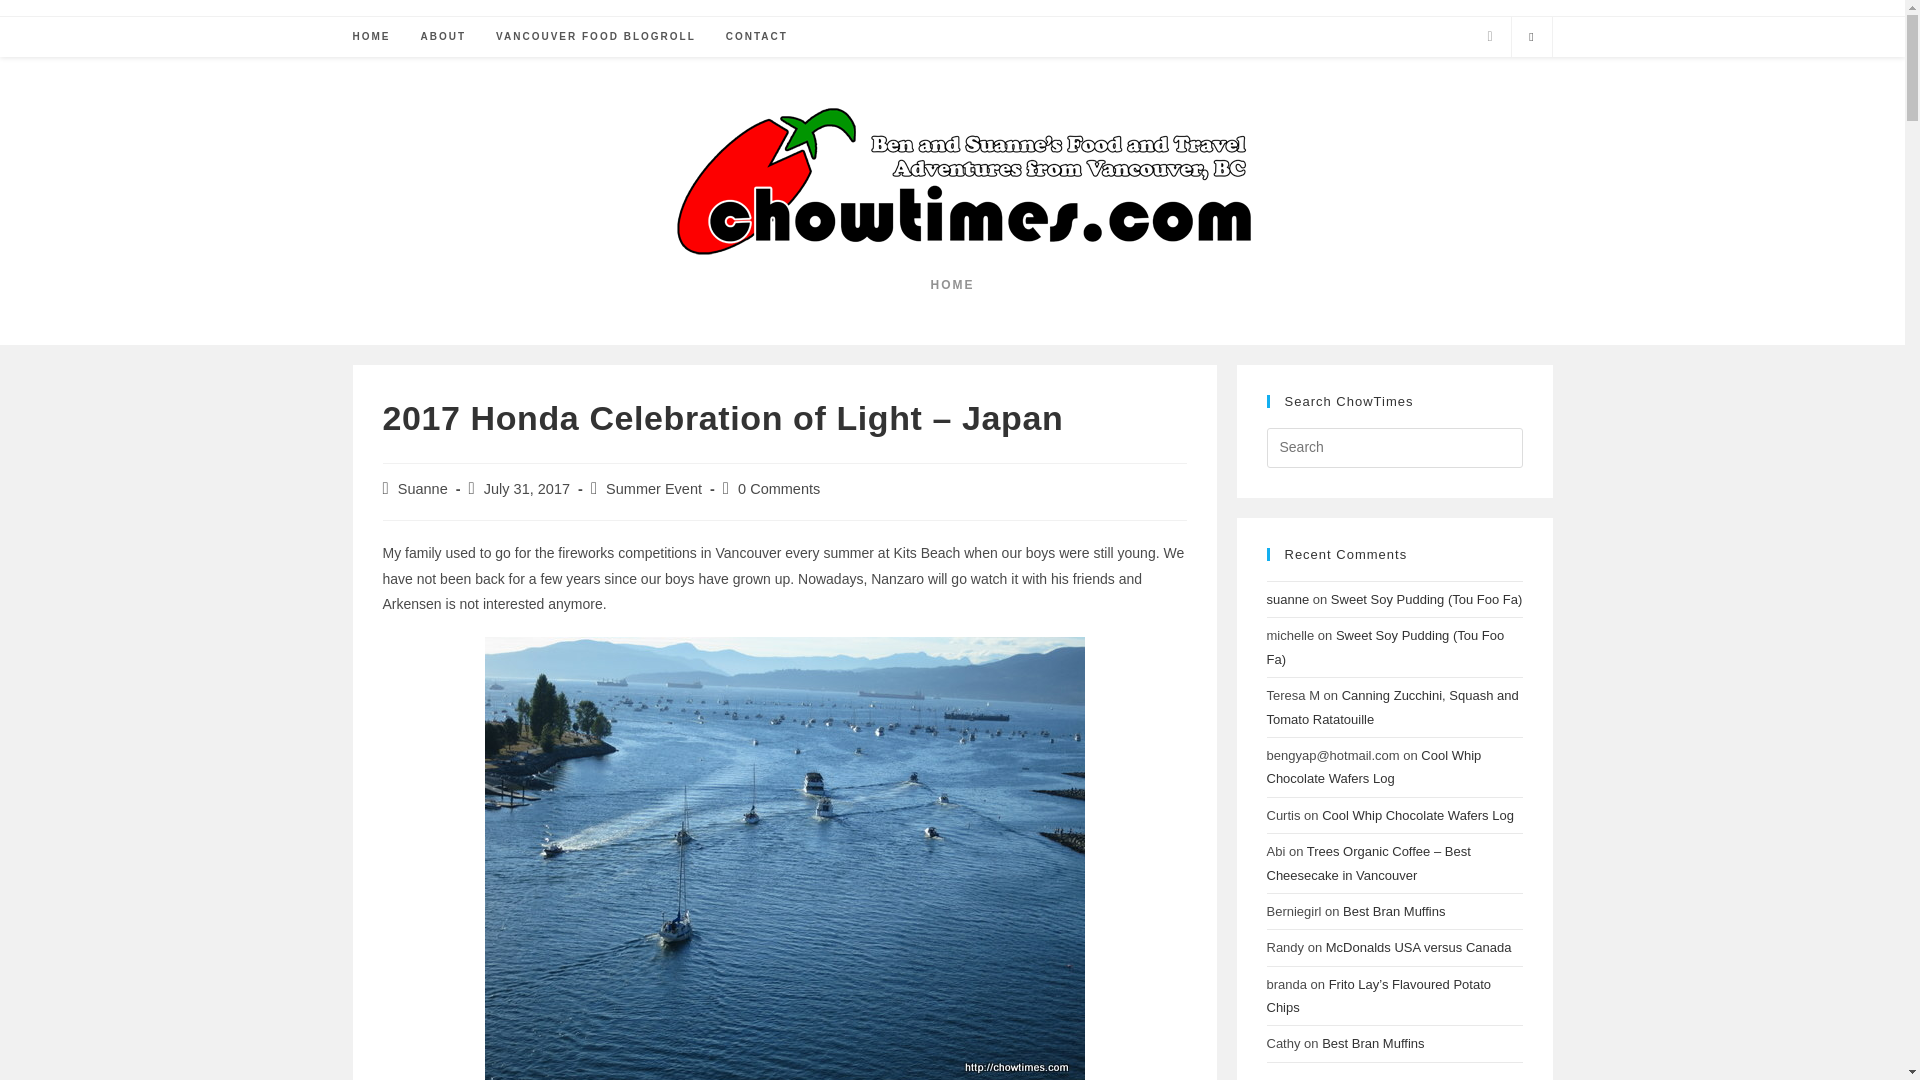 The image size is (1920, 1080). Describe the element at coordinates (422, 488) in the screenshot. I see `Posts by Suanne` at that location.